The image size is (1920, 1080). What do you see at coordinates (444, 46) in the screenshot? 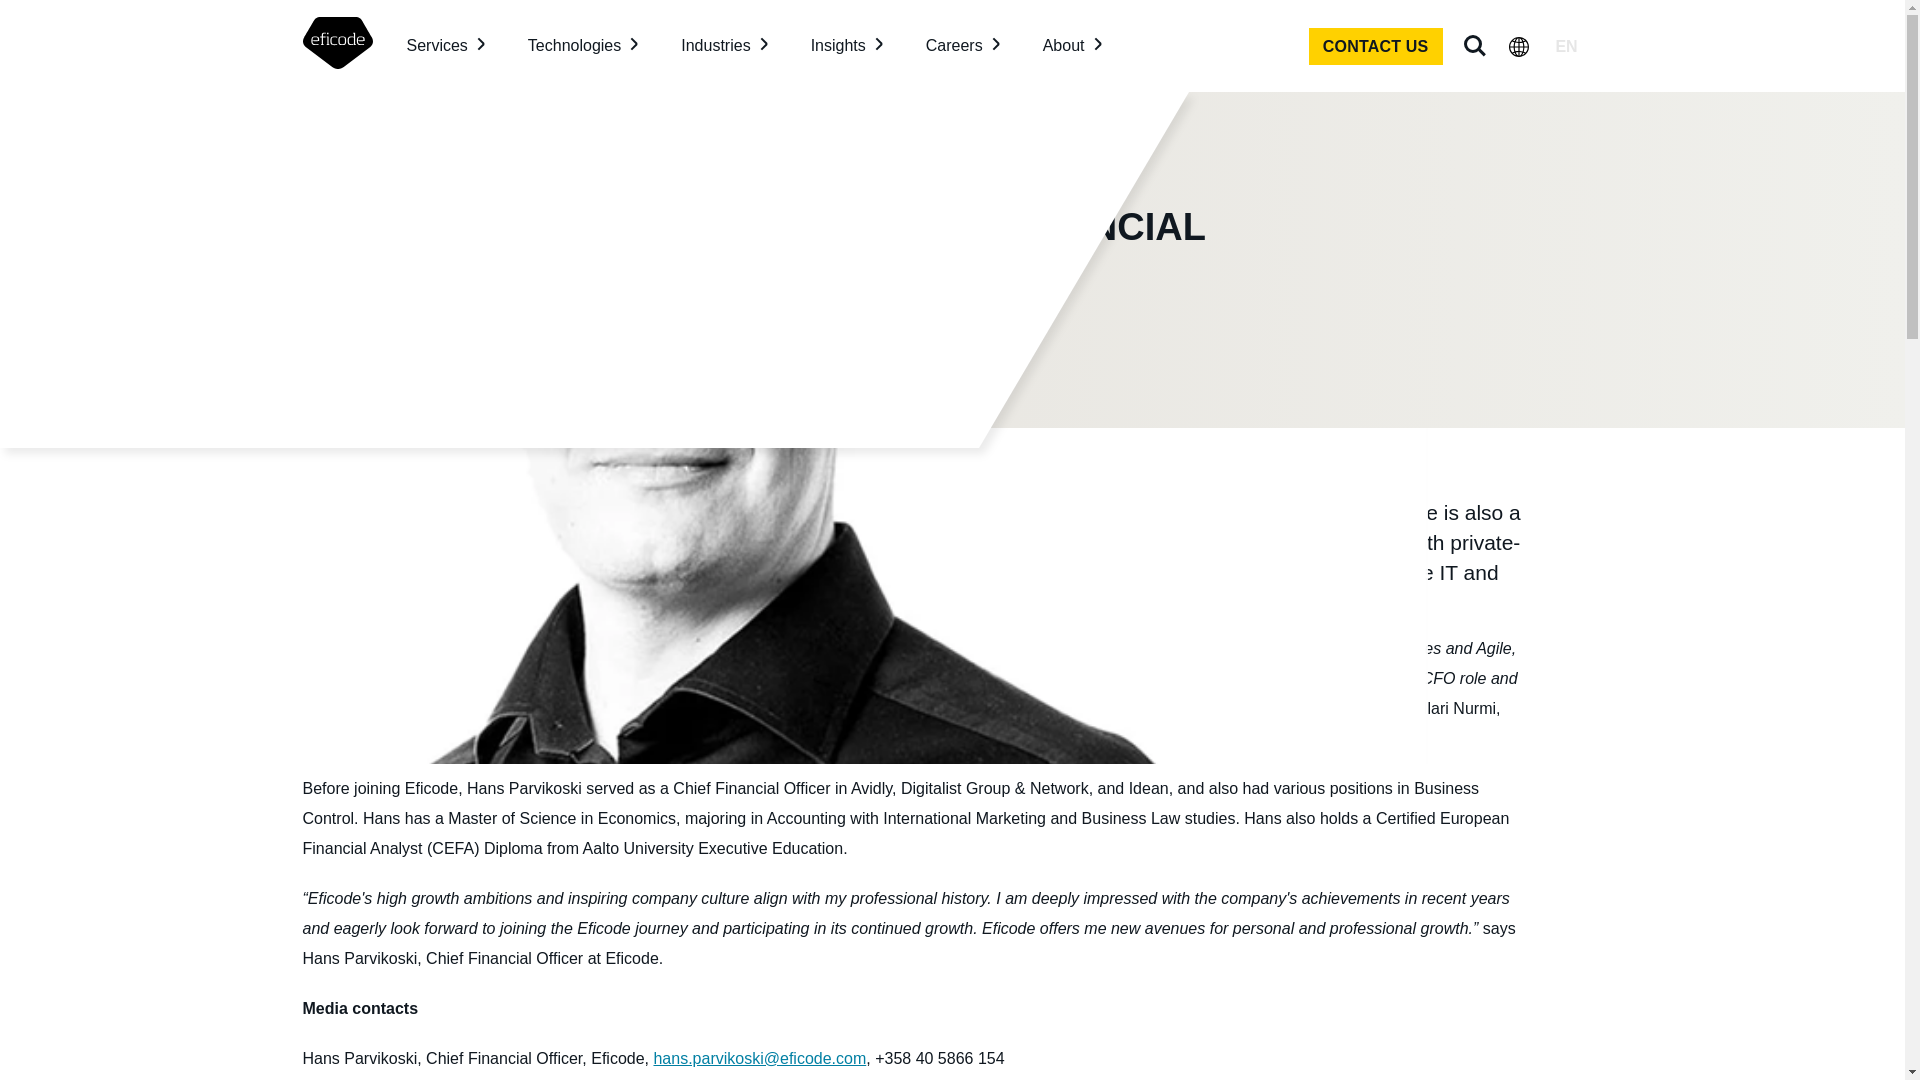
I see `Services` at bounding box center [444, 46].